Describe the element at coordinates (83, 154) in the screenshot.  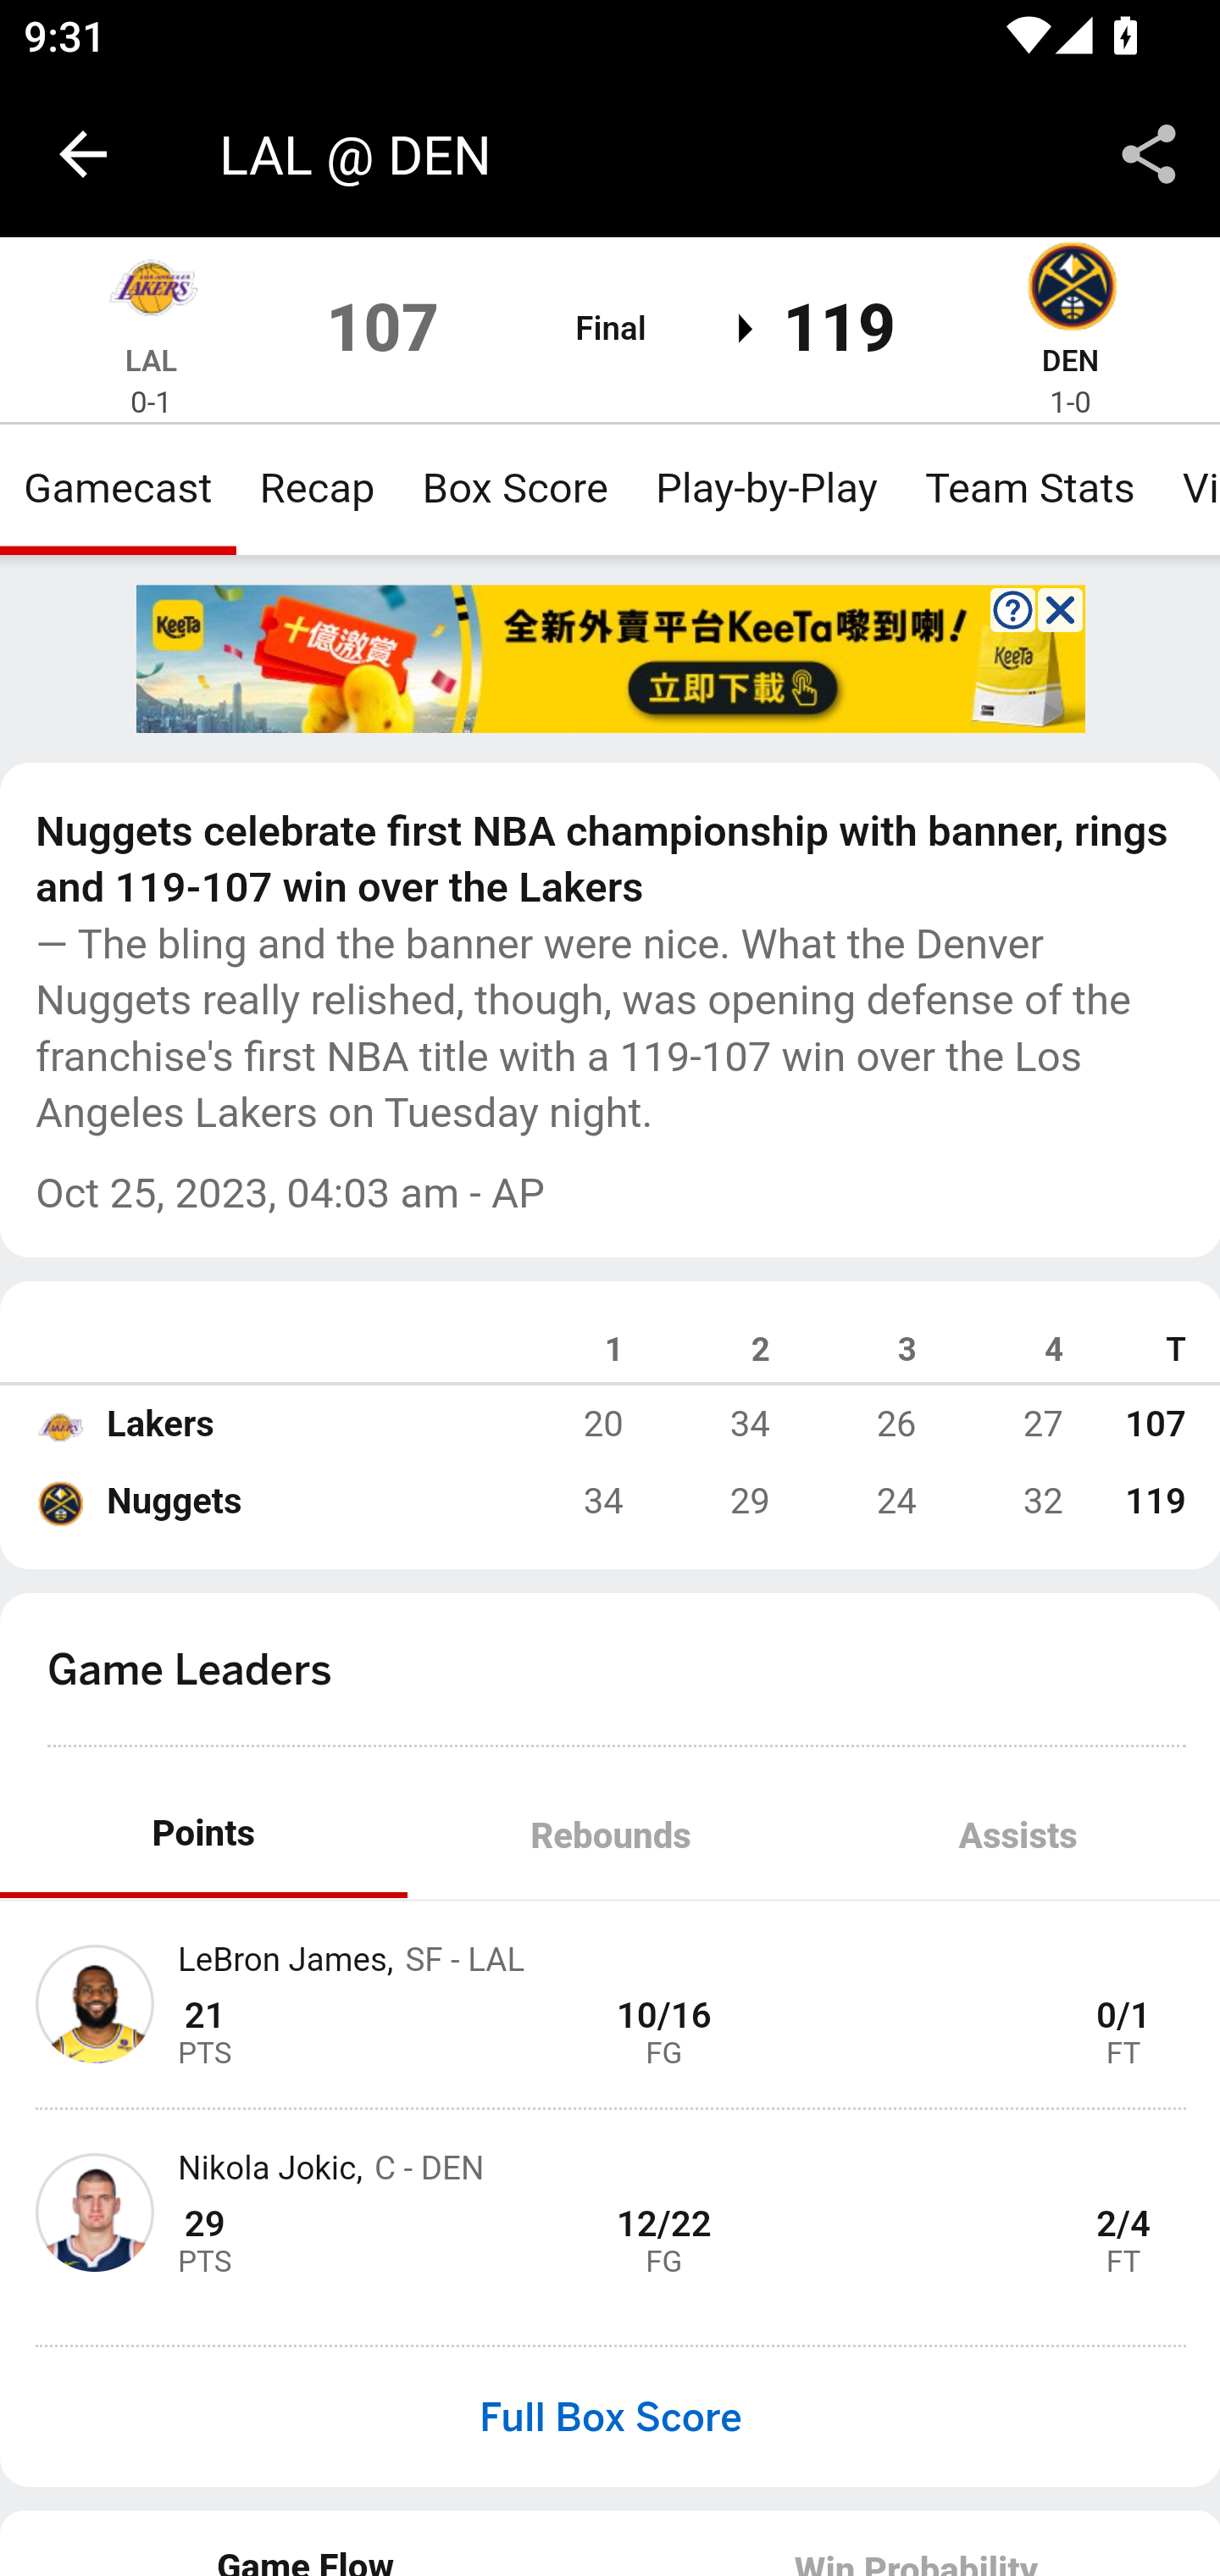
I see `Navigate up` at that location.